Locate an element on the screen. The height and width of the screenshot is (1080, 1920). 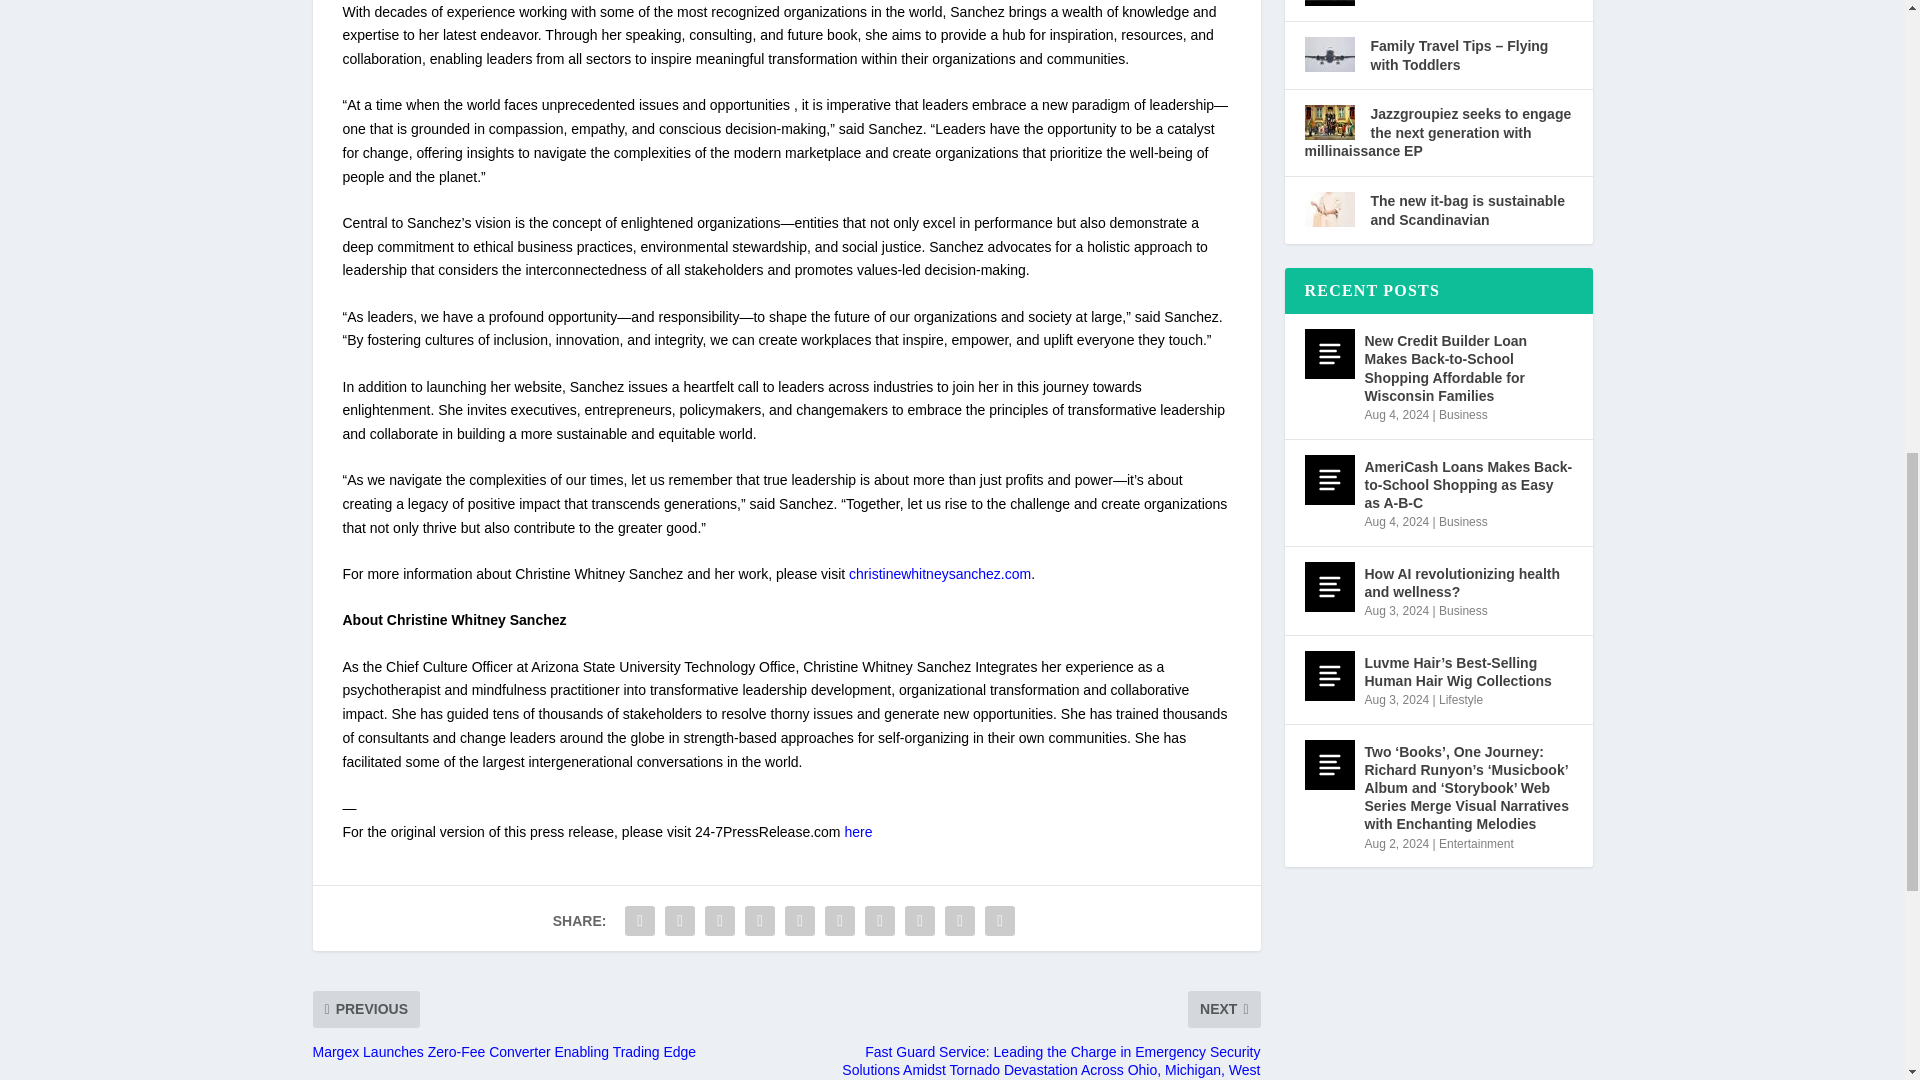
here is located at coordinates (858, 832).